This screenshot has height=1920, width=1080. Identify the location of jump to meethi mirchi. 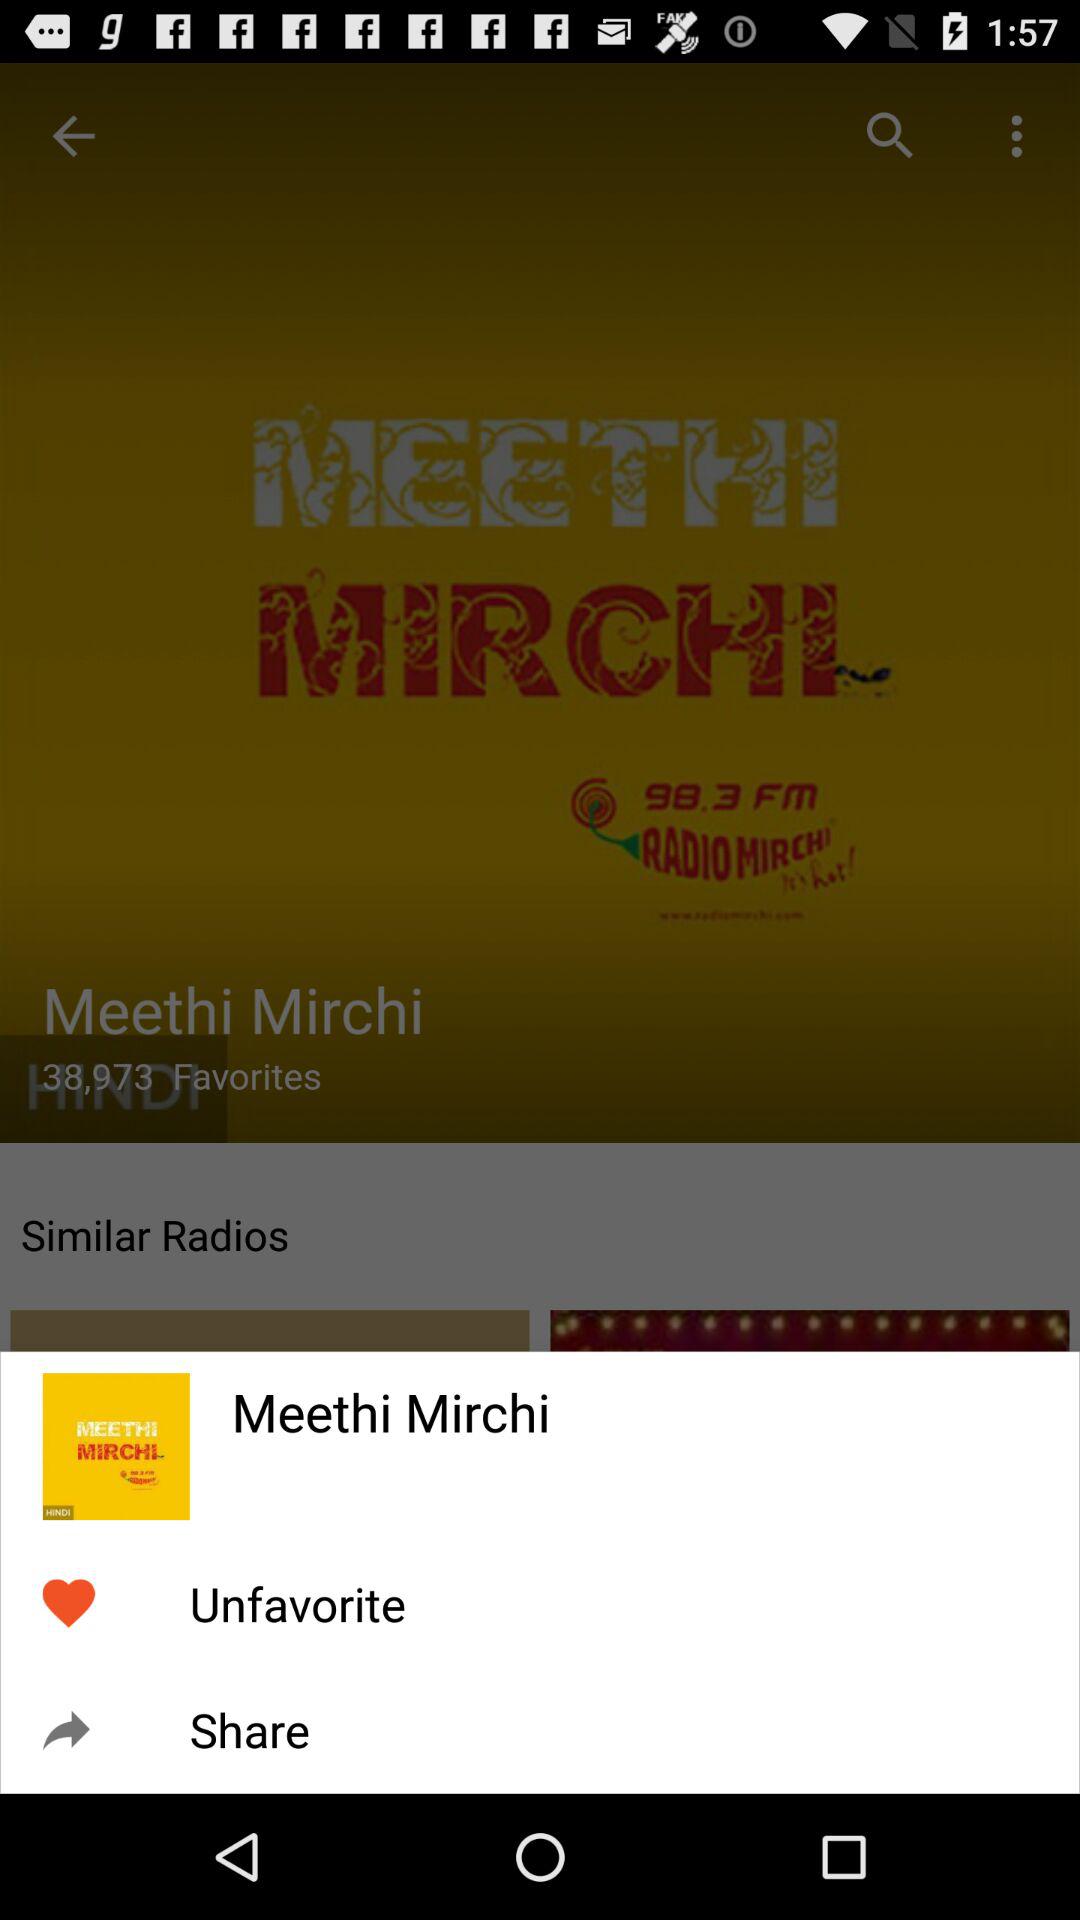
(634, 1399).